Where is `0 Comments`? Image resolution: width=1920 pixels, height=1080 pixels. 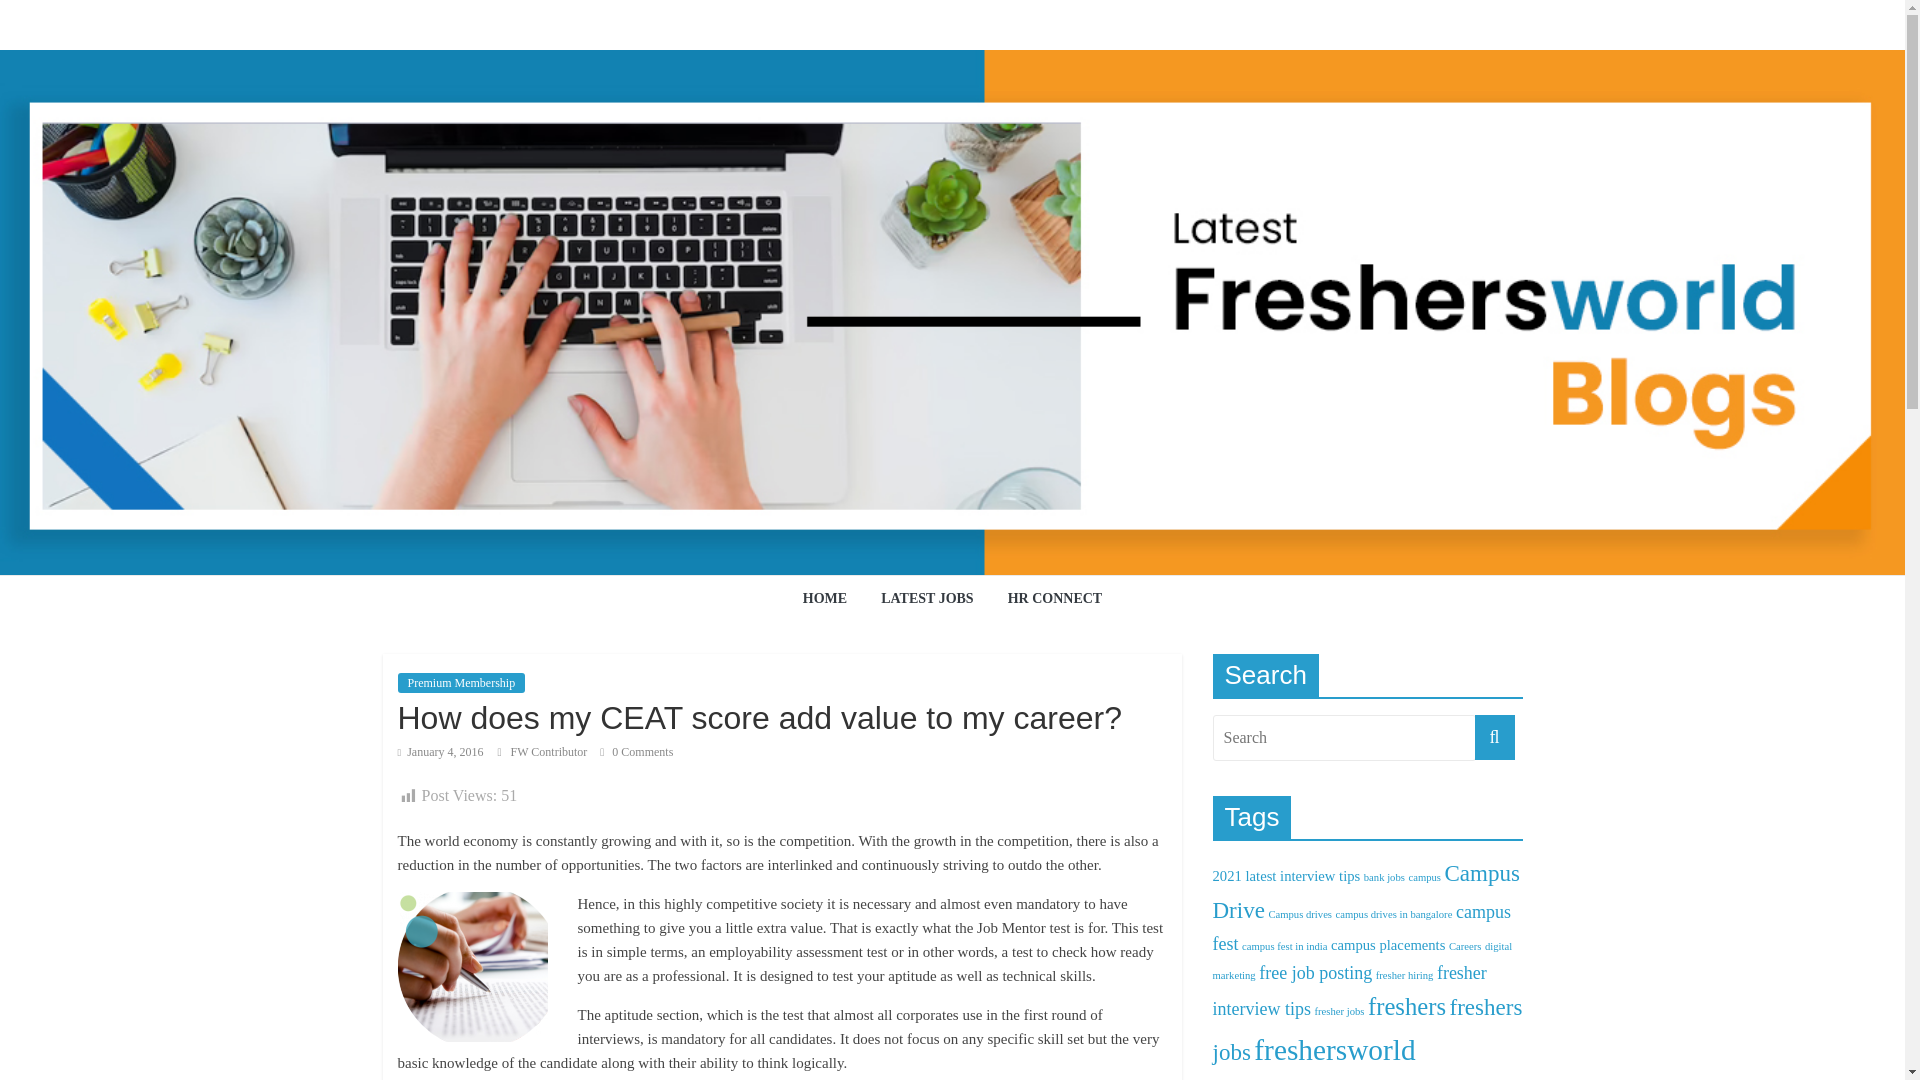
0 Comments is located at coordinates (636, 752).